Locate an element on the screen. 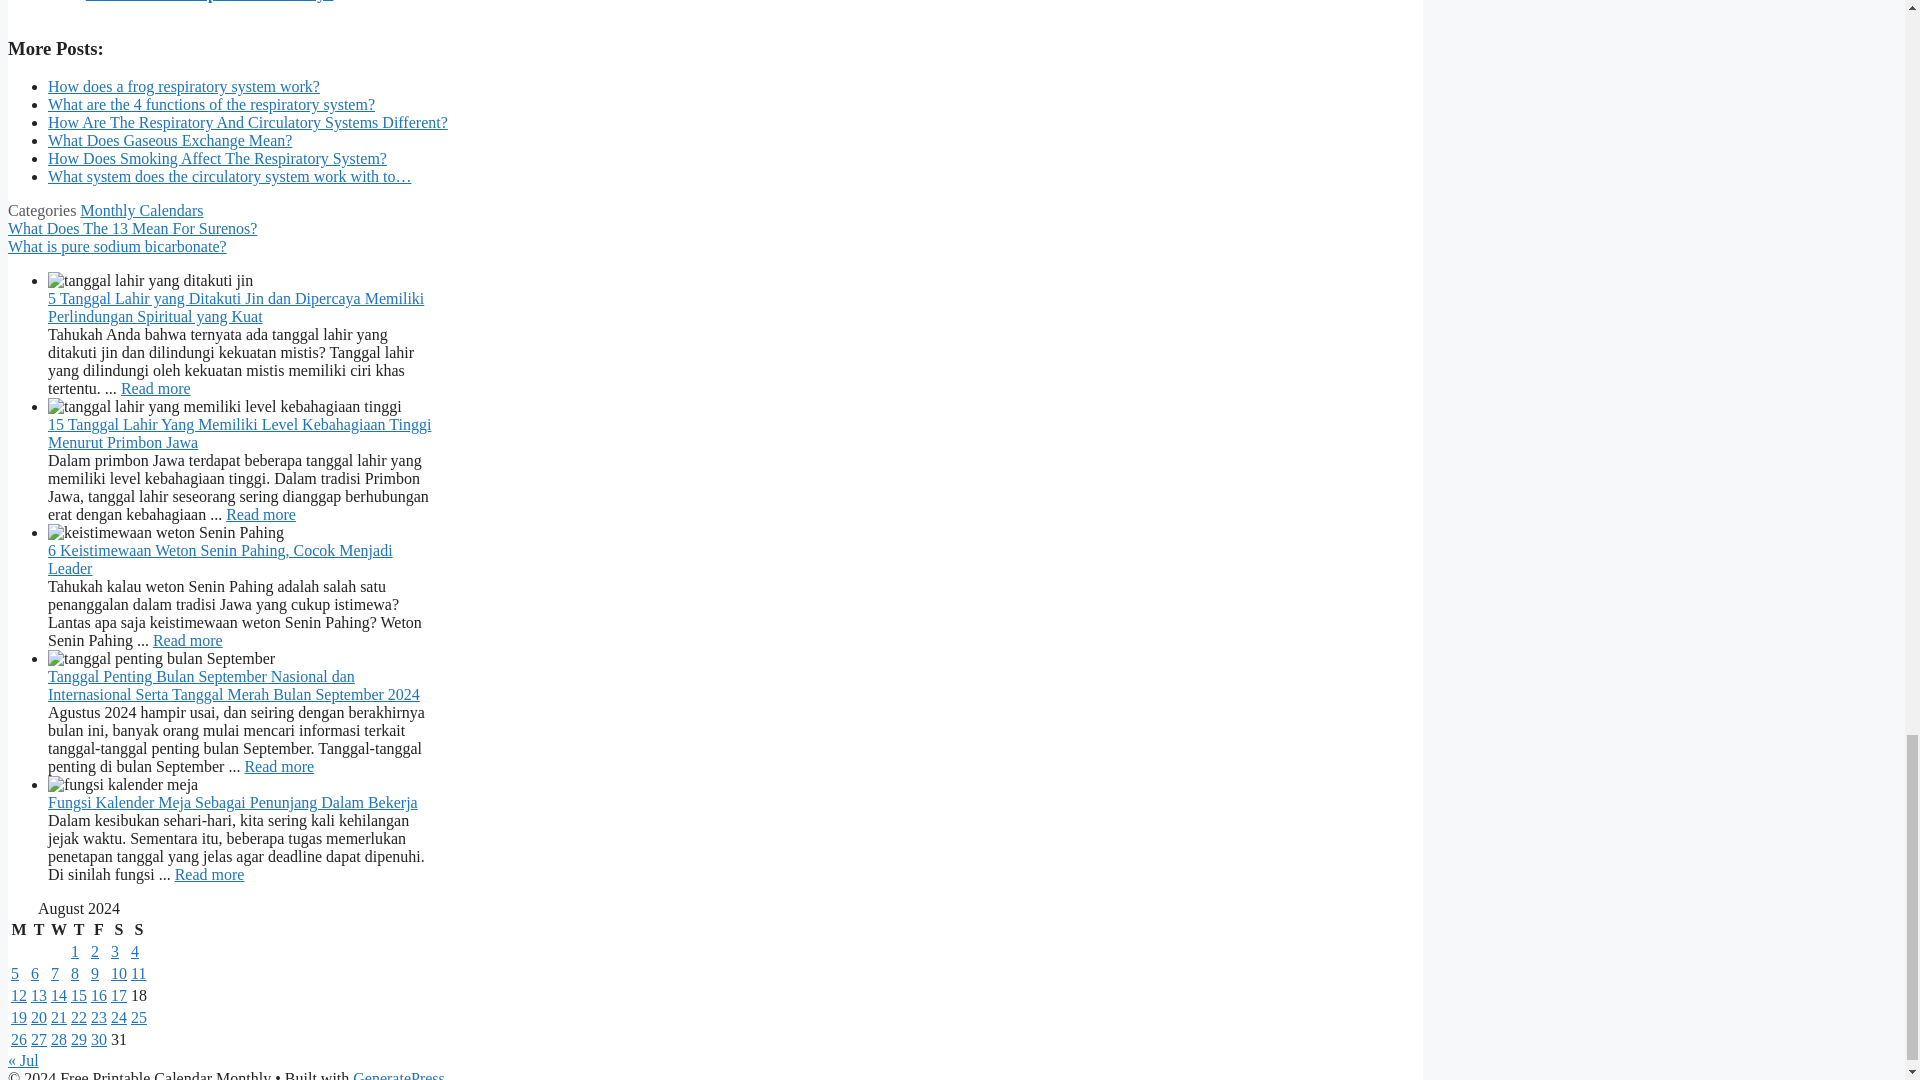  Friday is located at coordinates (98, 930).